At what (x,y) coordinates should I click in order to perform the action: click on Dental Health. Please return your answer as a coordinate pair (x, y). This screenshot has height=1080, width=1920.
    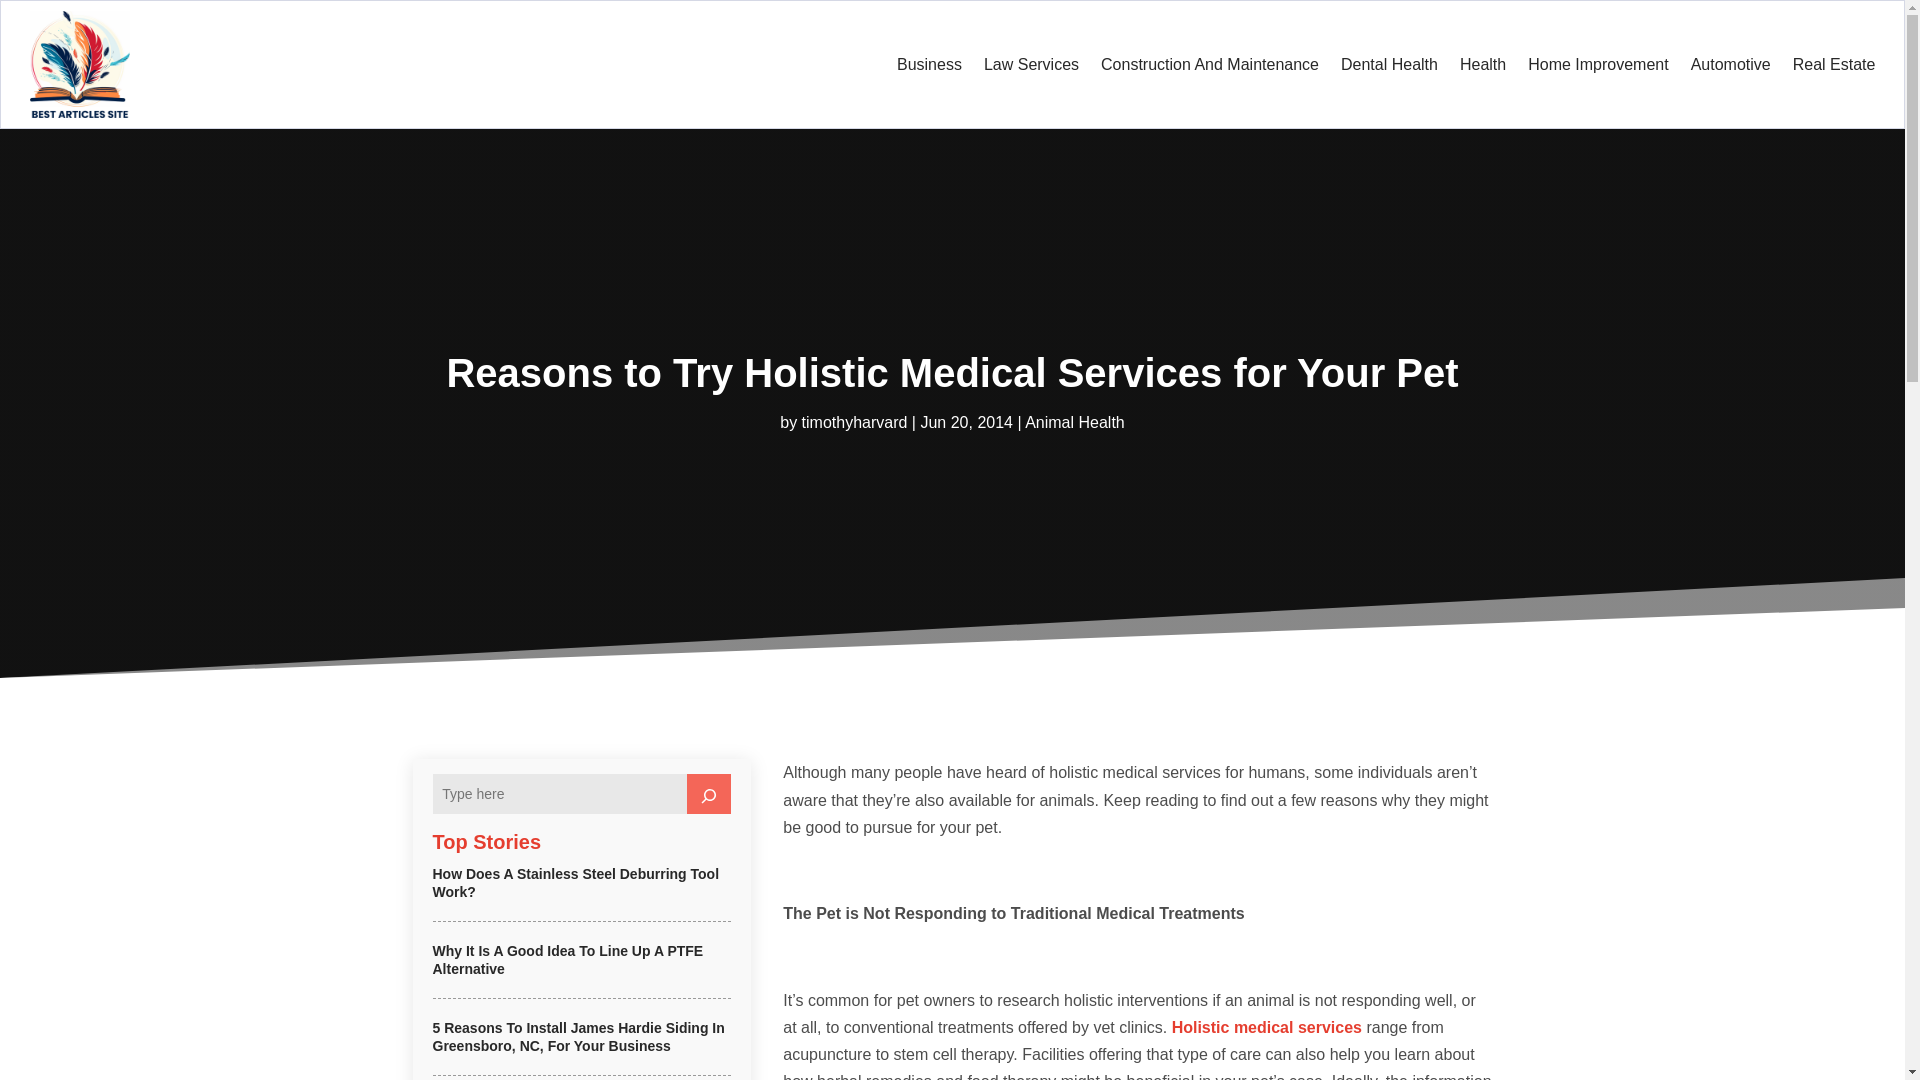
    Looking at the image, I should click on (1389, 64).